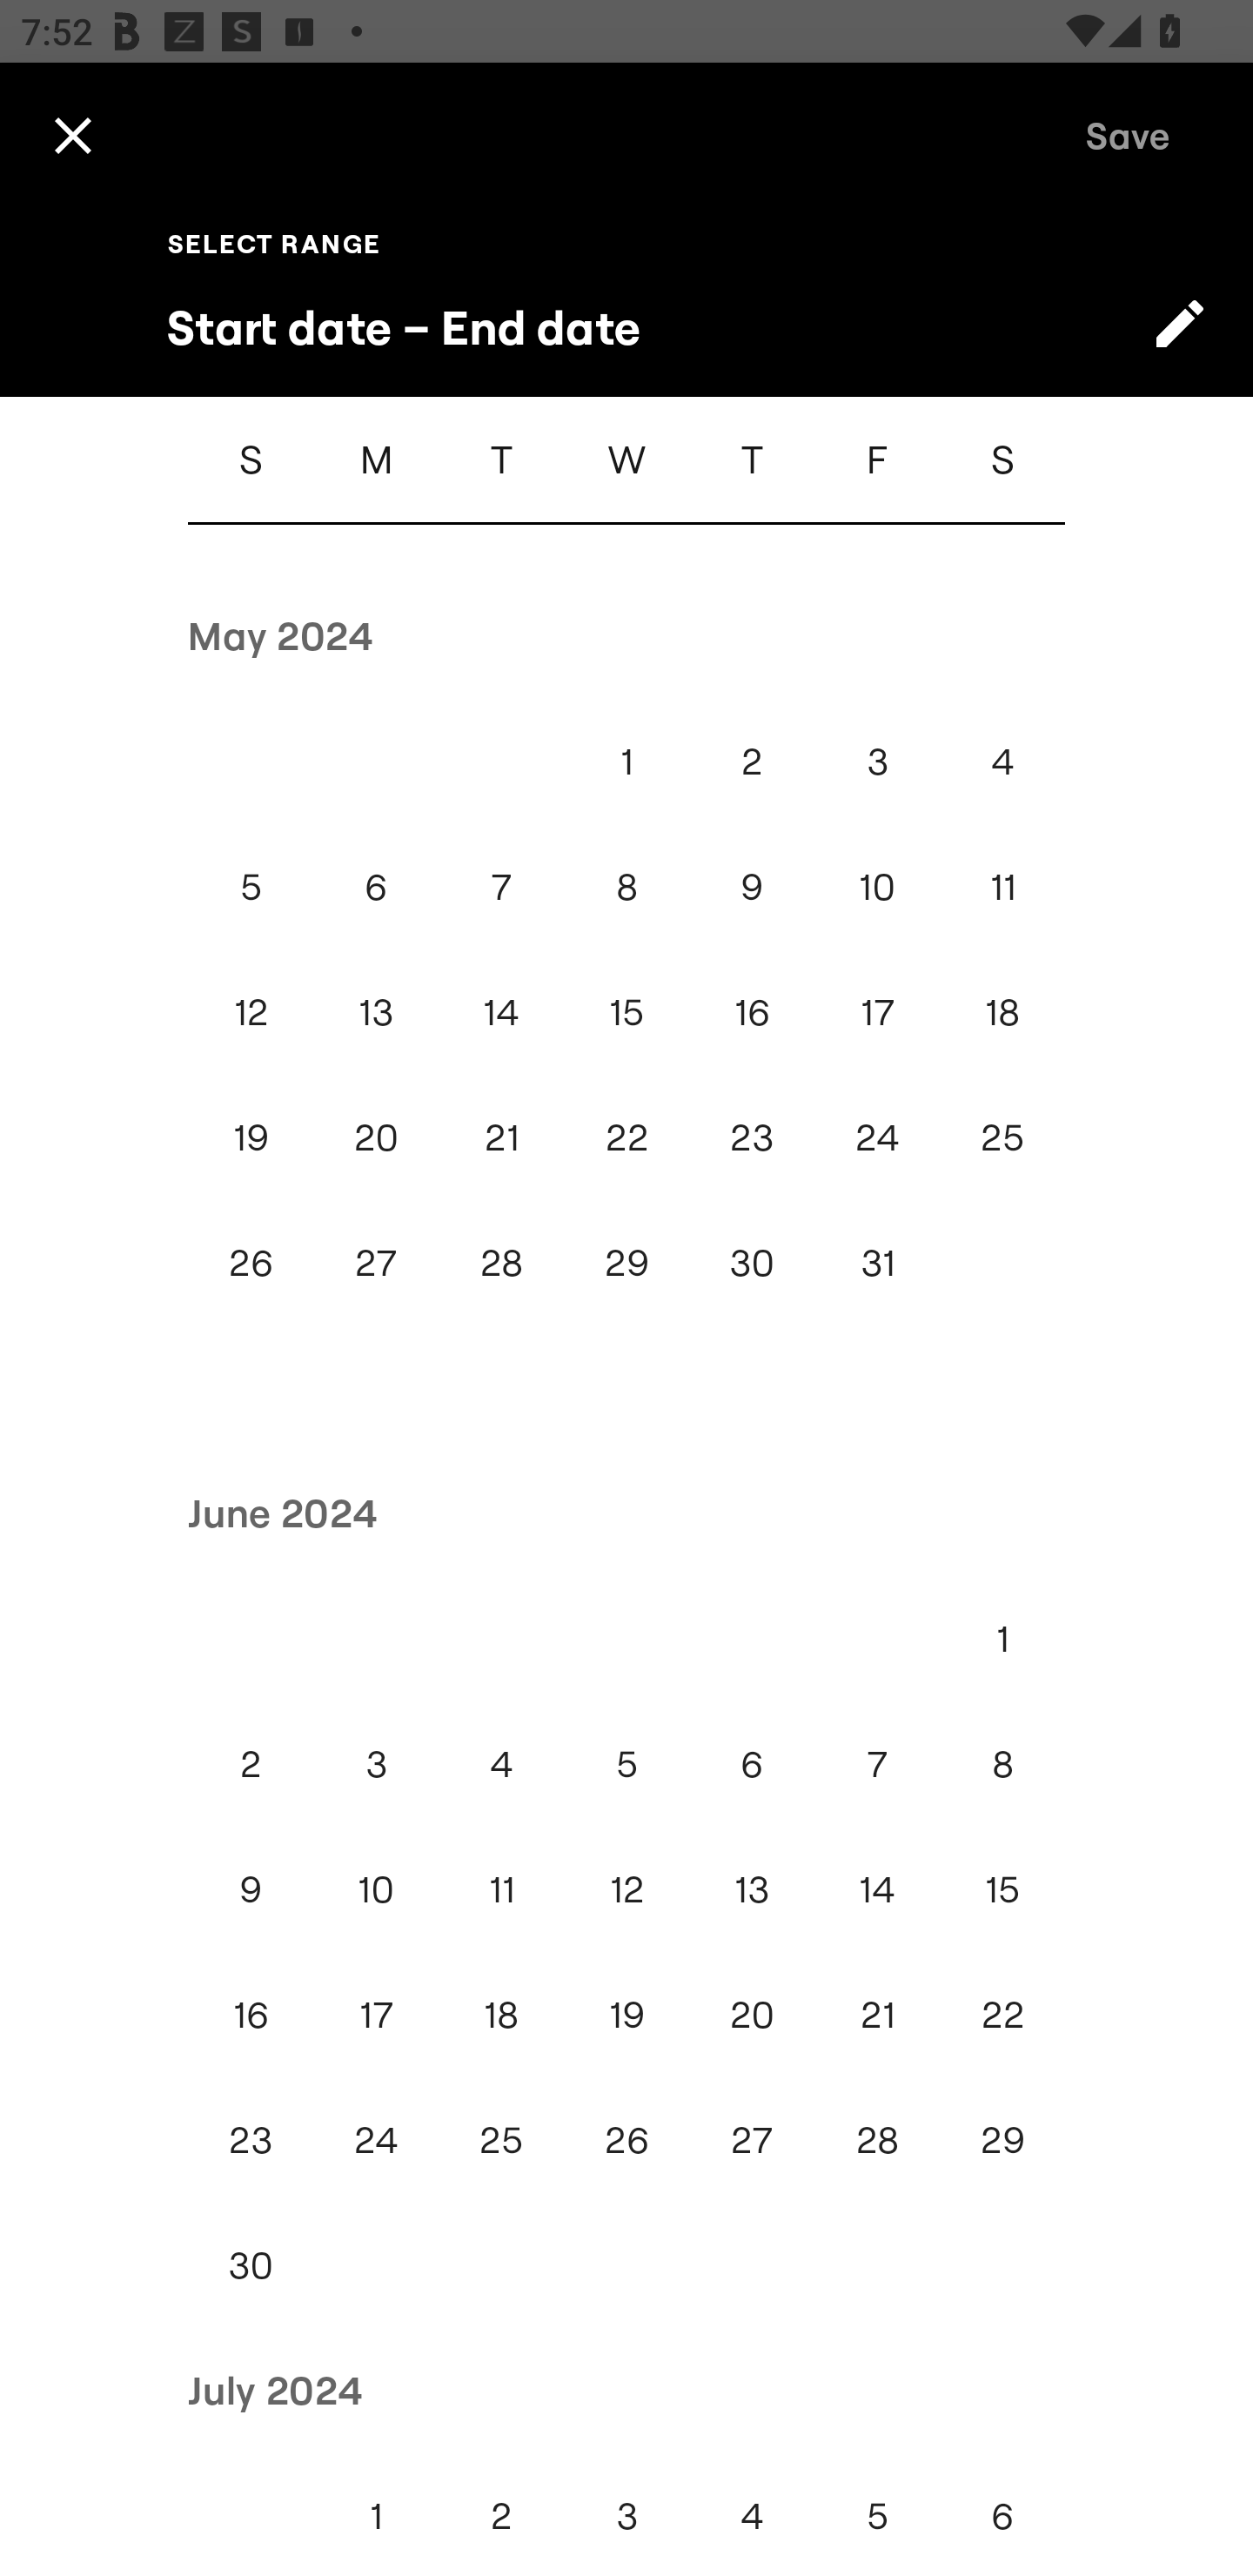 This screenshot has height=2576, width=1253. Describe the element at coordinates (251, 1012) in the screenshot. I see `12 Sun, May 12` at that location.